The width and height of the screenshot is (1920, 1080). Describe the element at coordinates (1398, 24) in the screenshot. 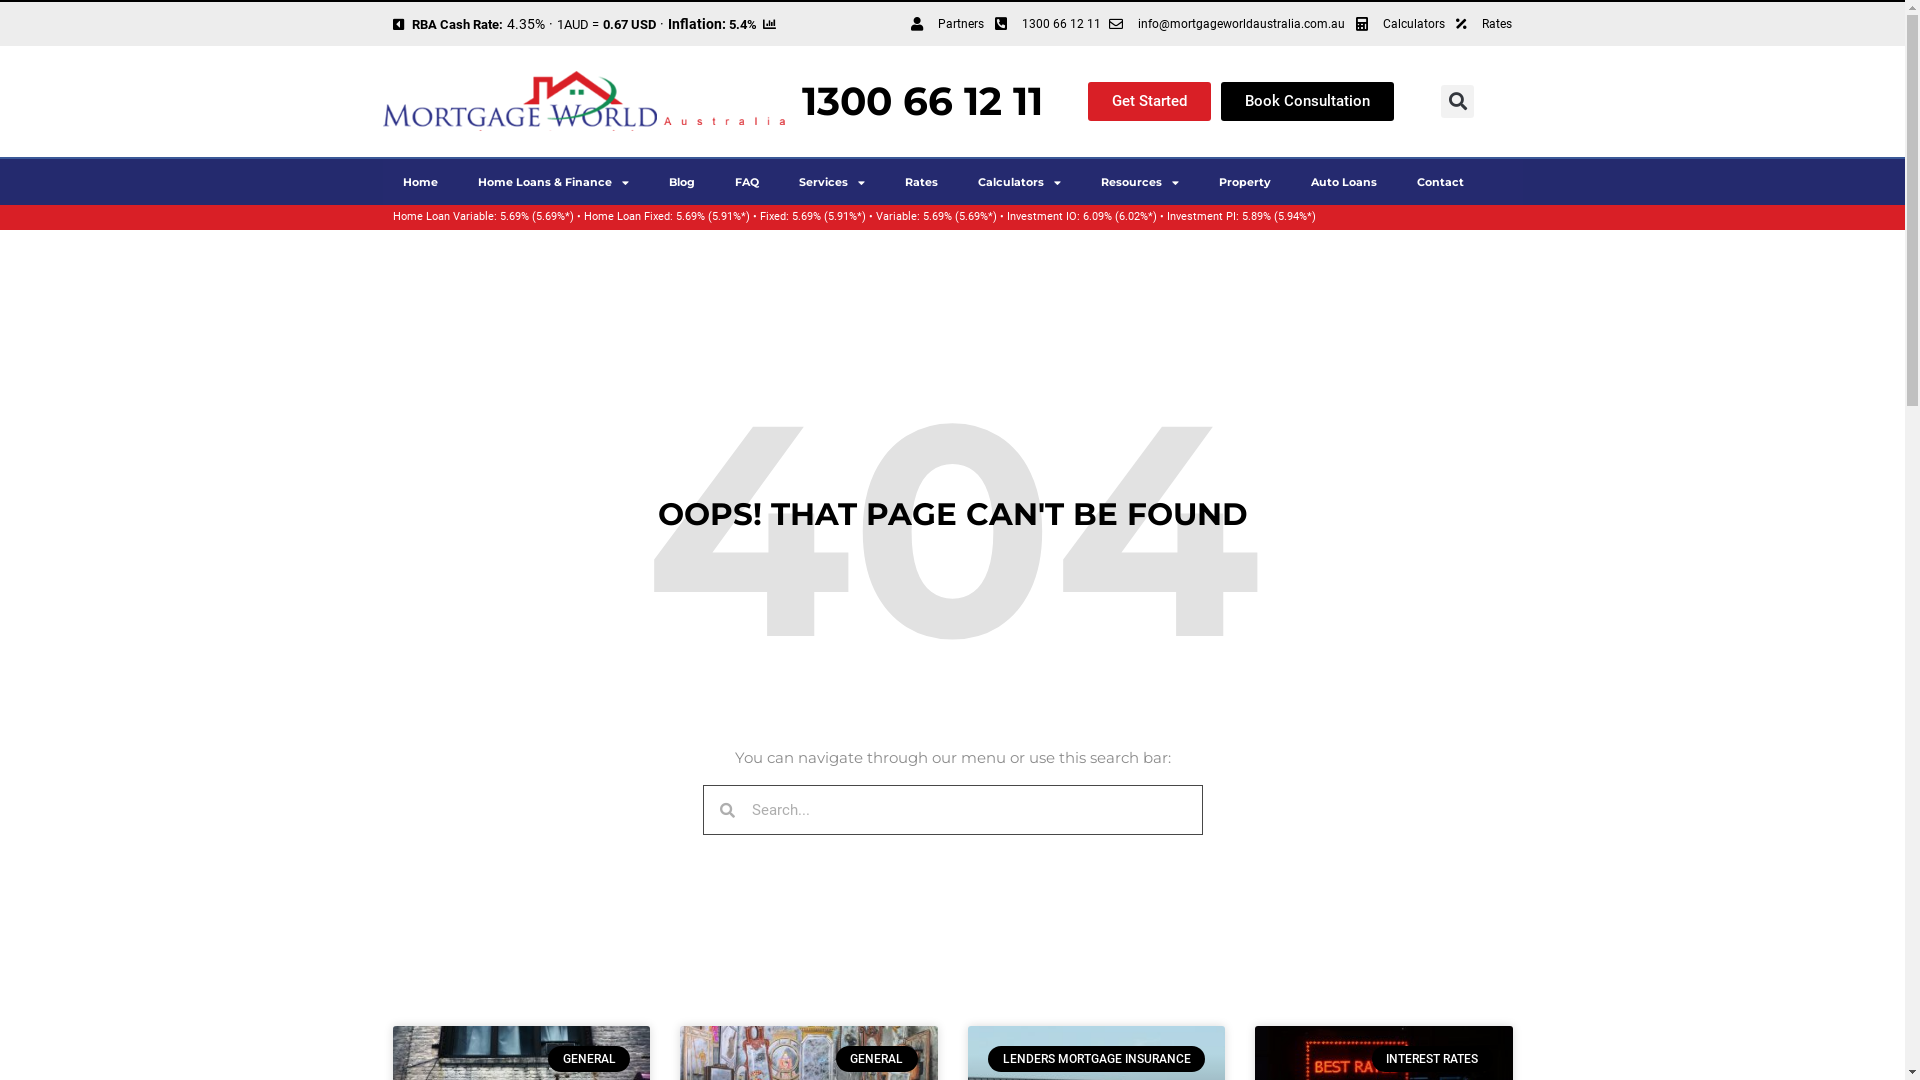

I see `Calculators` at that location.